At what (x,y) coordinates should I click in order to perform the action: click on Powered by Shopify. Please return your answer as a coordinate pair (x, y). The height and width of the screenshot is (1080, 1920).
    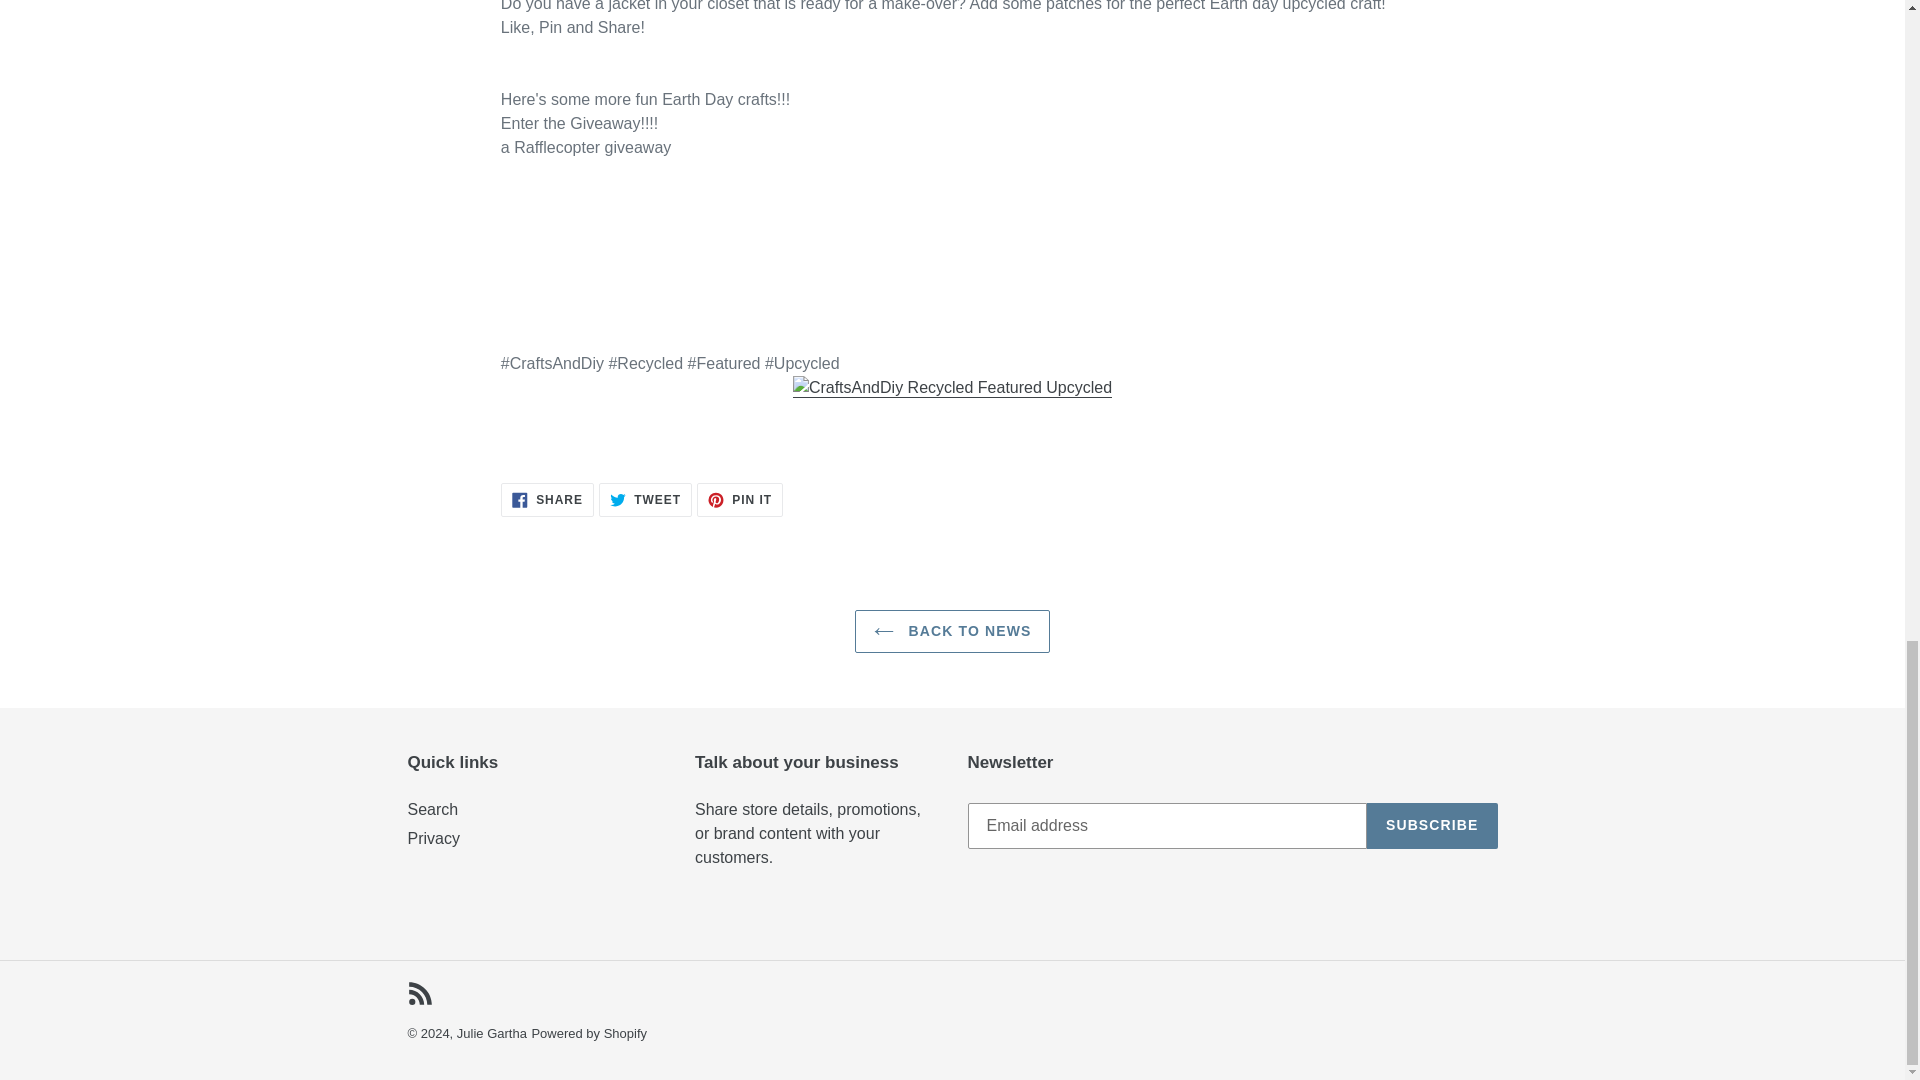
    Looking at the image, I should click on (1432, 826).